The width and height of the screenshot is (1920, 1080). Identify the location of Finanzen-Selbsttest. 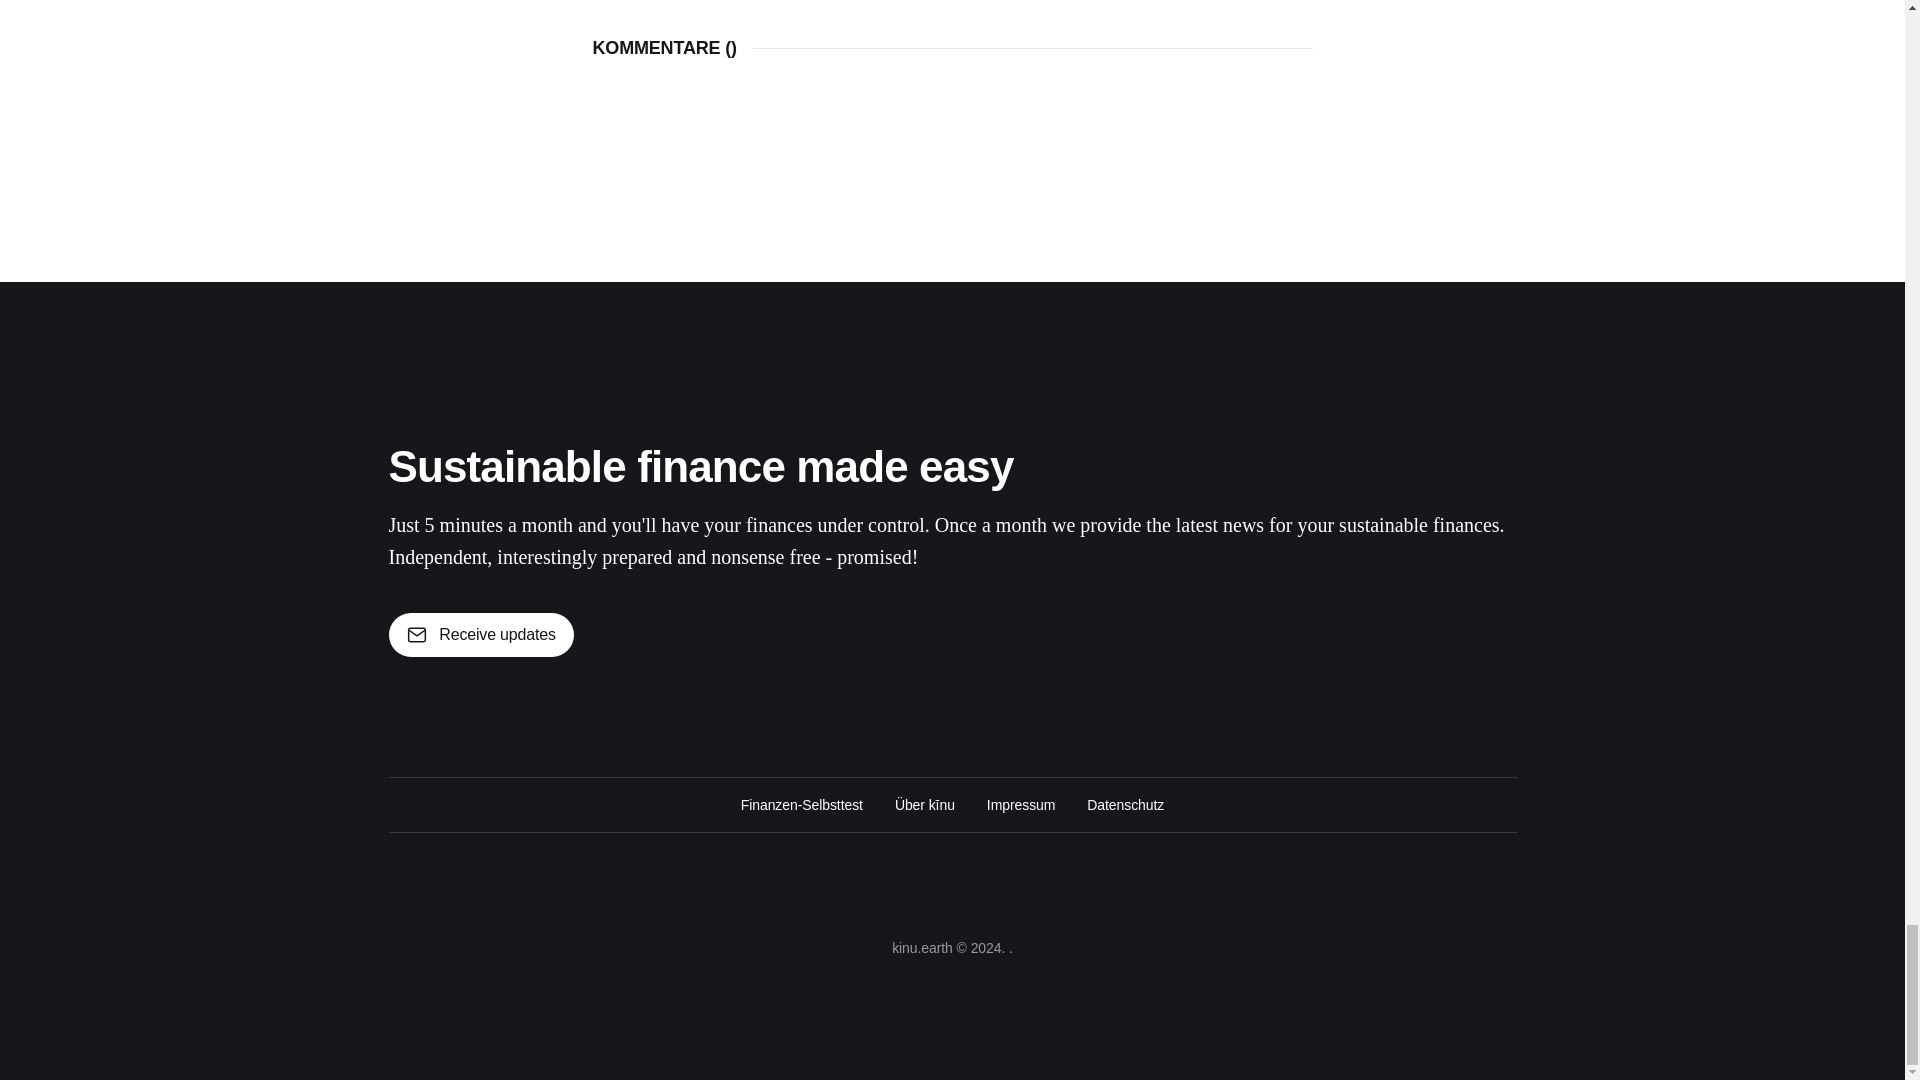
(802, 804).